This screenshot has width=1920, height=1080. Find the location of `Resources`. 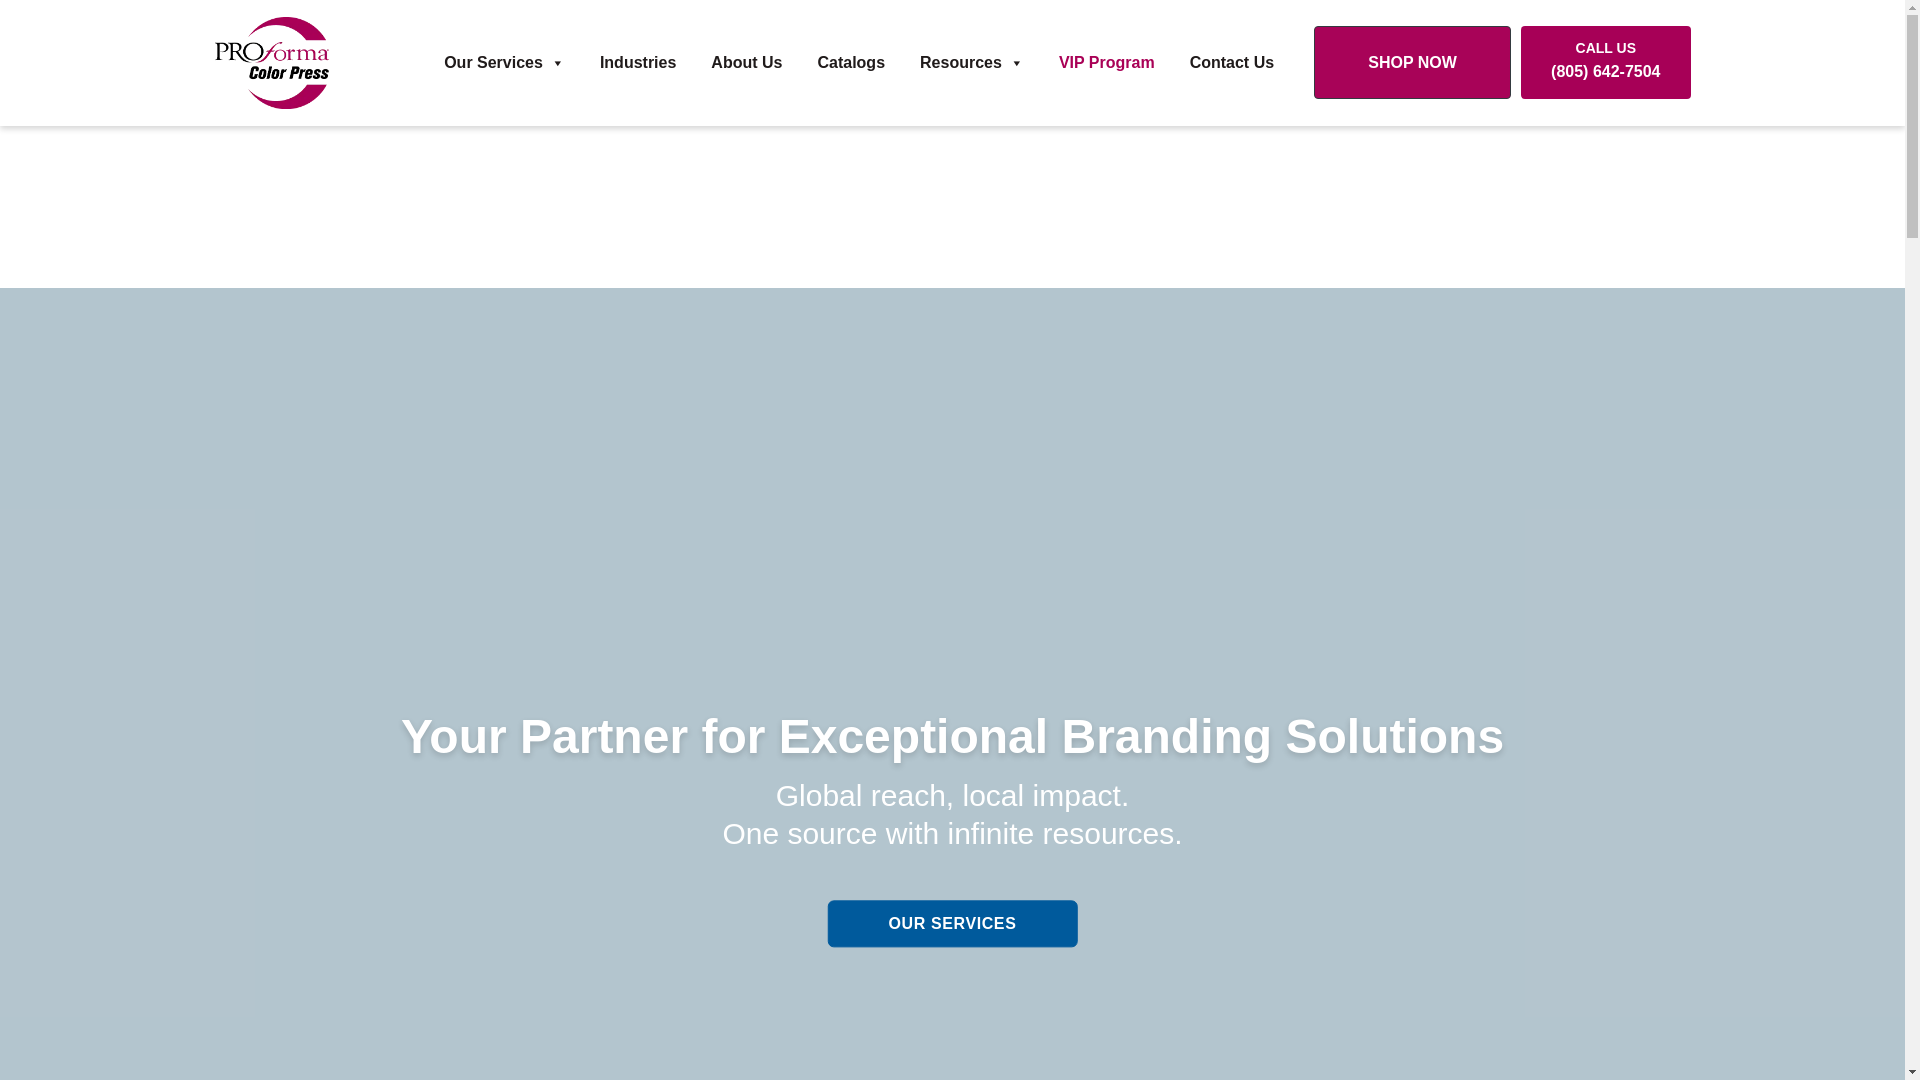

Resources is located at coordinates (972, 63).